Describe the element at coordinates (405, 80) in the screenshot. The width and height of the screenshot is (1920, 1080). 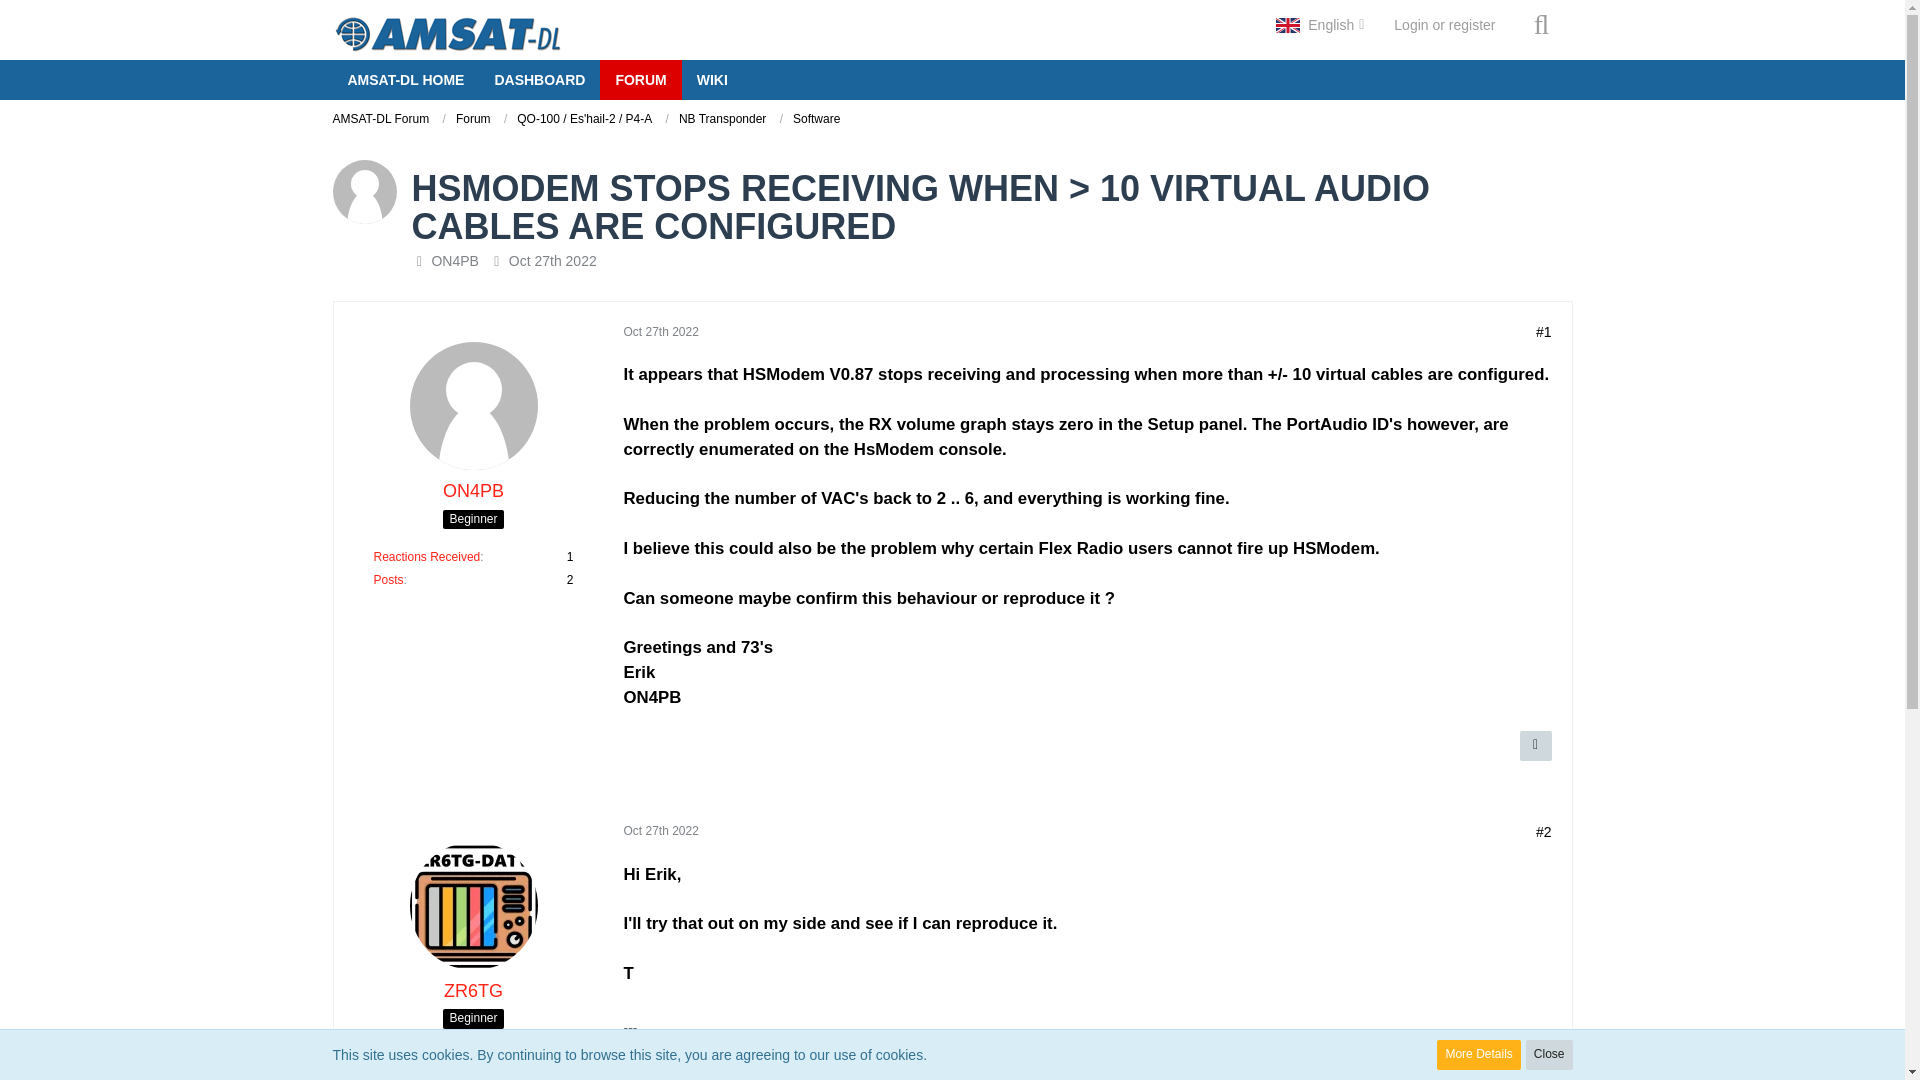
I see `AMSAT-DL HOME` at that location.